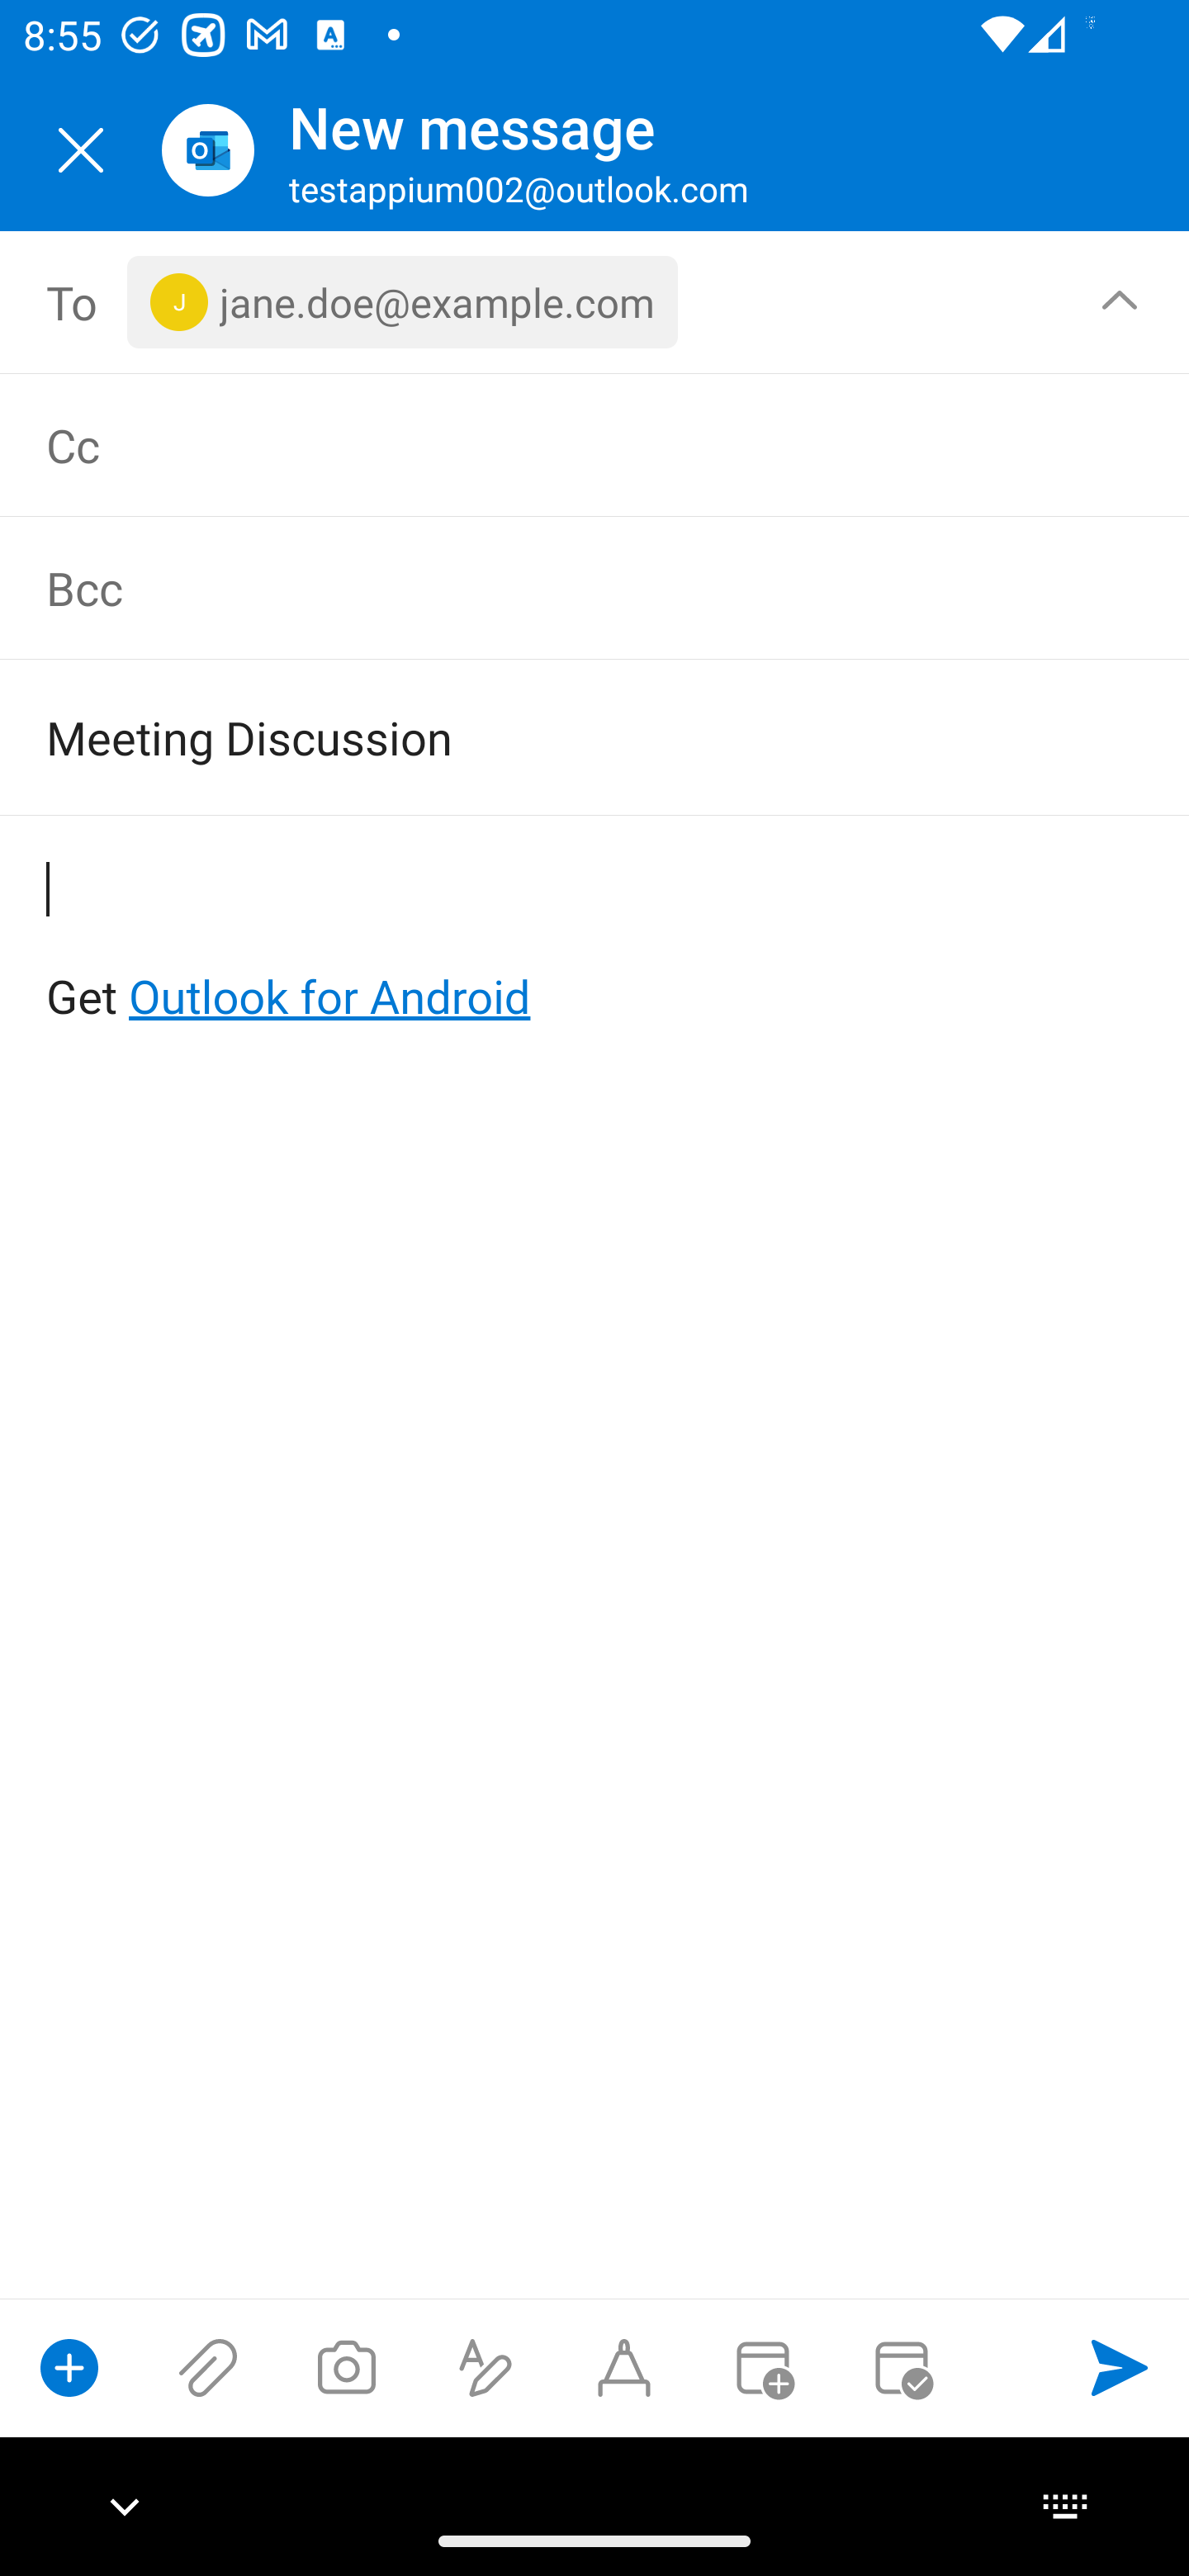  I want to click on Take a photo, so click(346, 2367).